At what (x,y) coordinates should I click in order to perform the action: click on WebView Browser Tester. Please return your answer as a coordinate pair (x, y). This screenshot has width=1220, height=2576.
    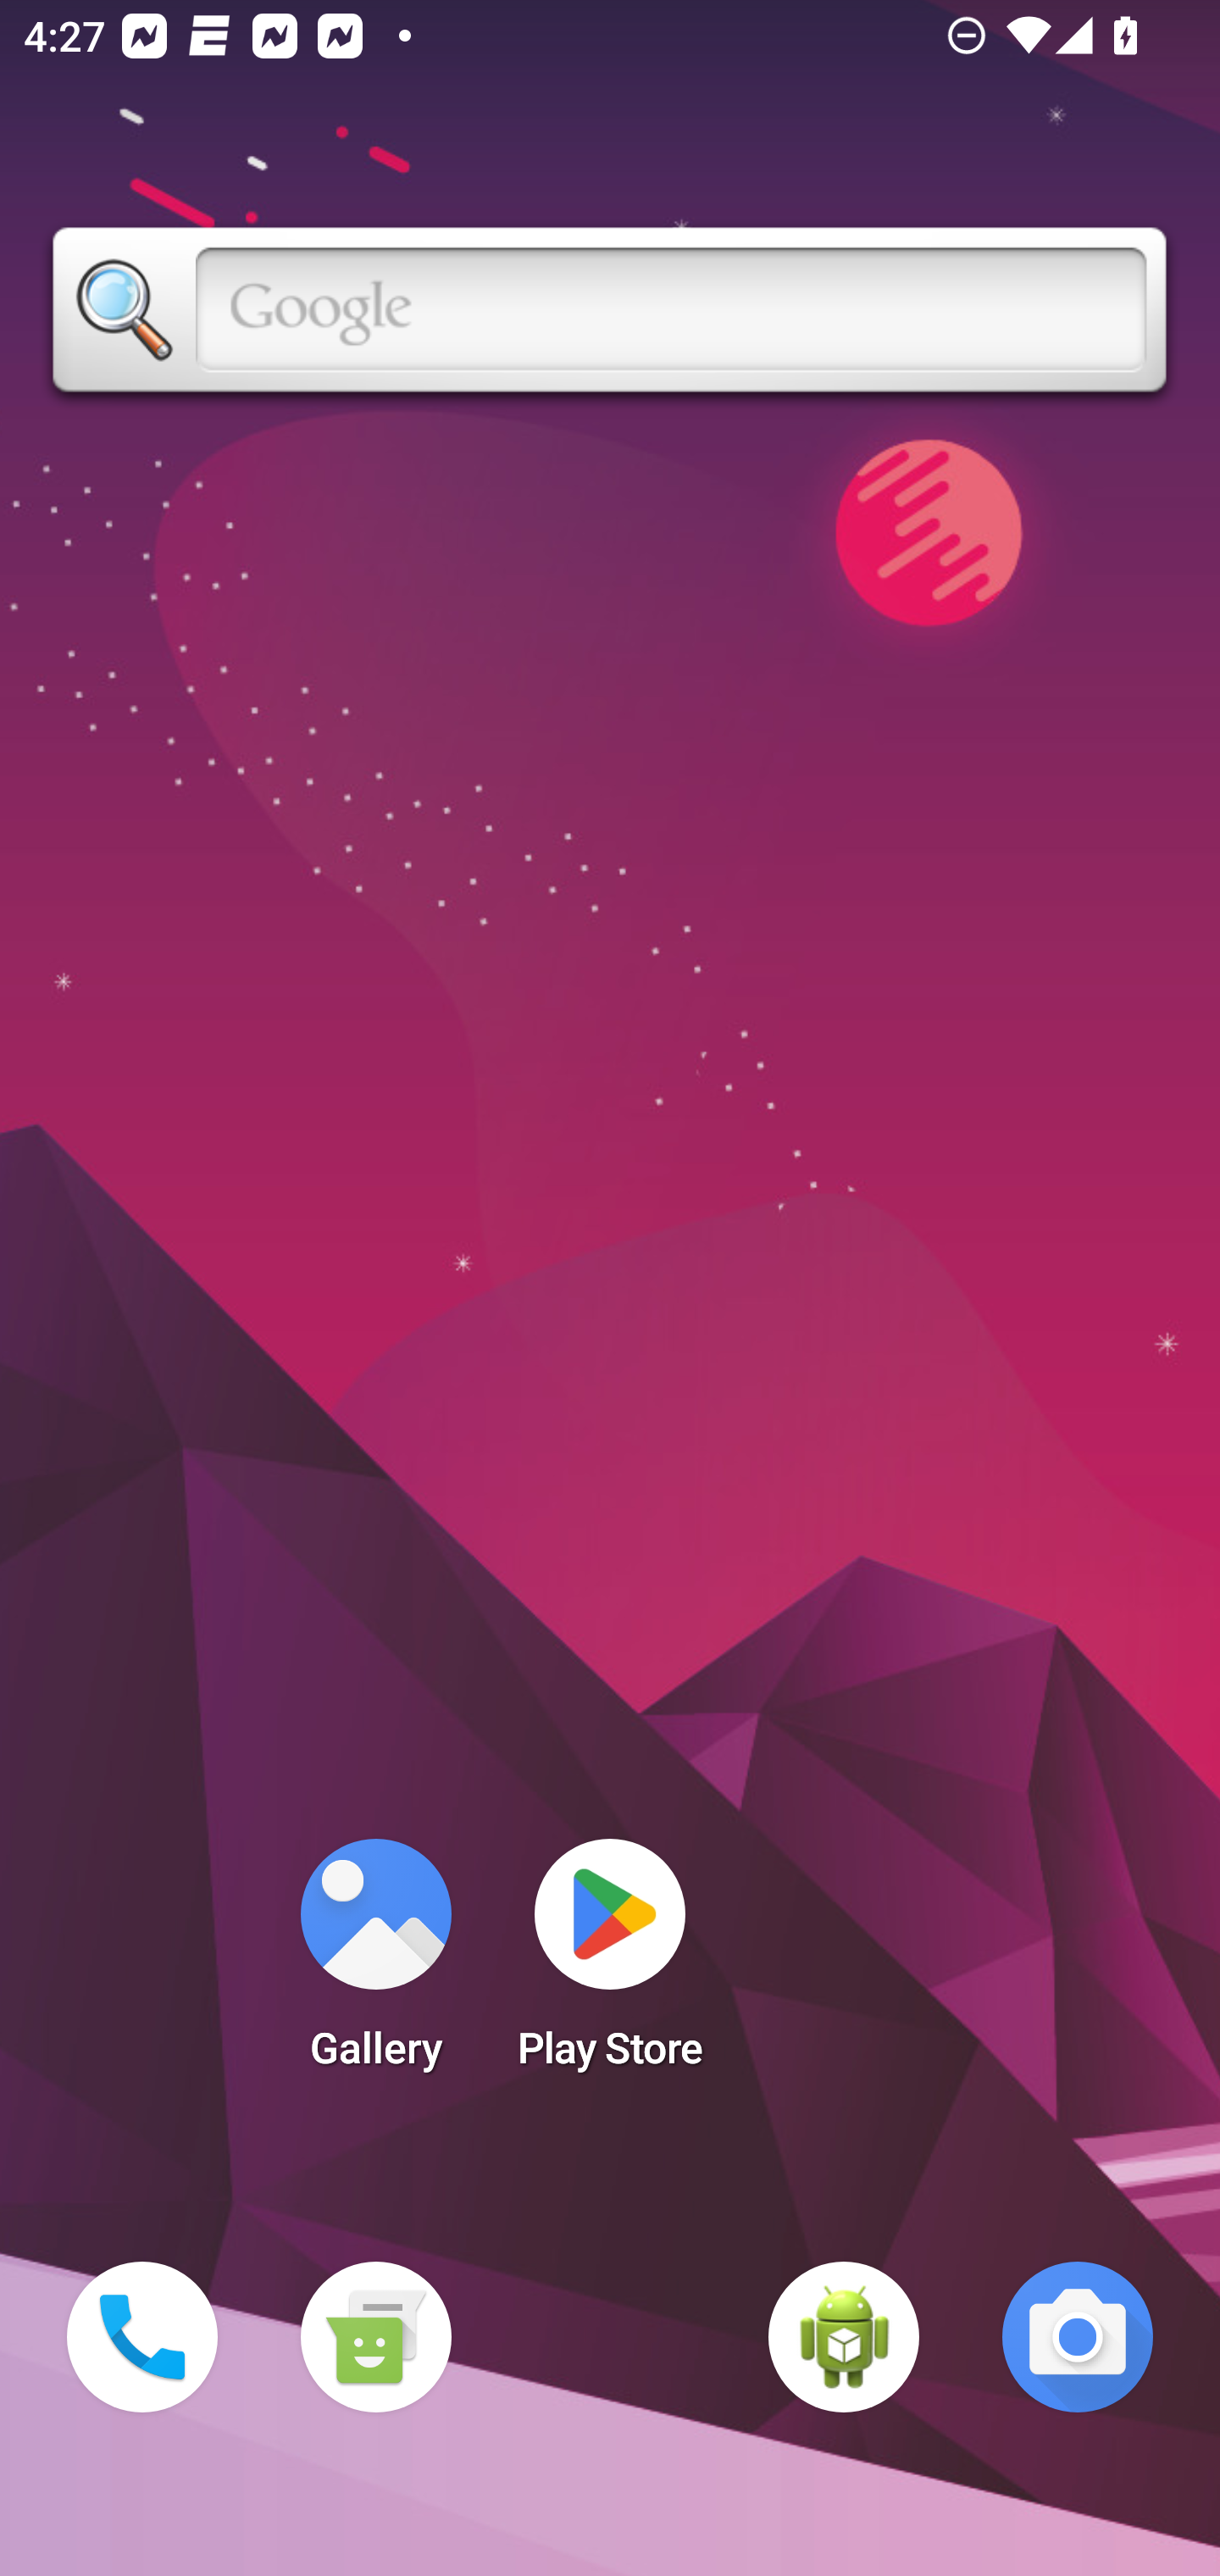
    Looking at the image, I should click on (844, 2337).